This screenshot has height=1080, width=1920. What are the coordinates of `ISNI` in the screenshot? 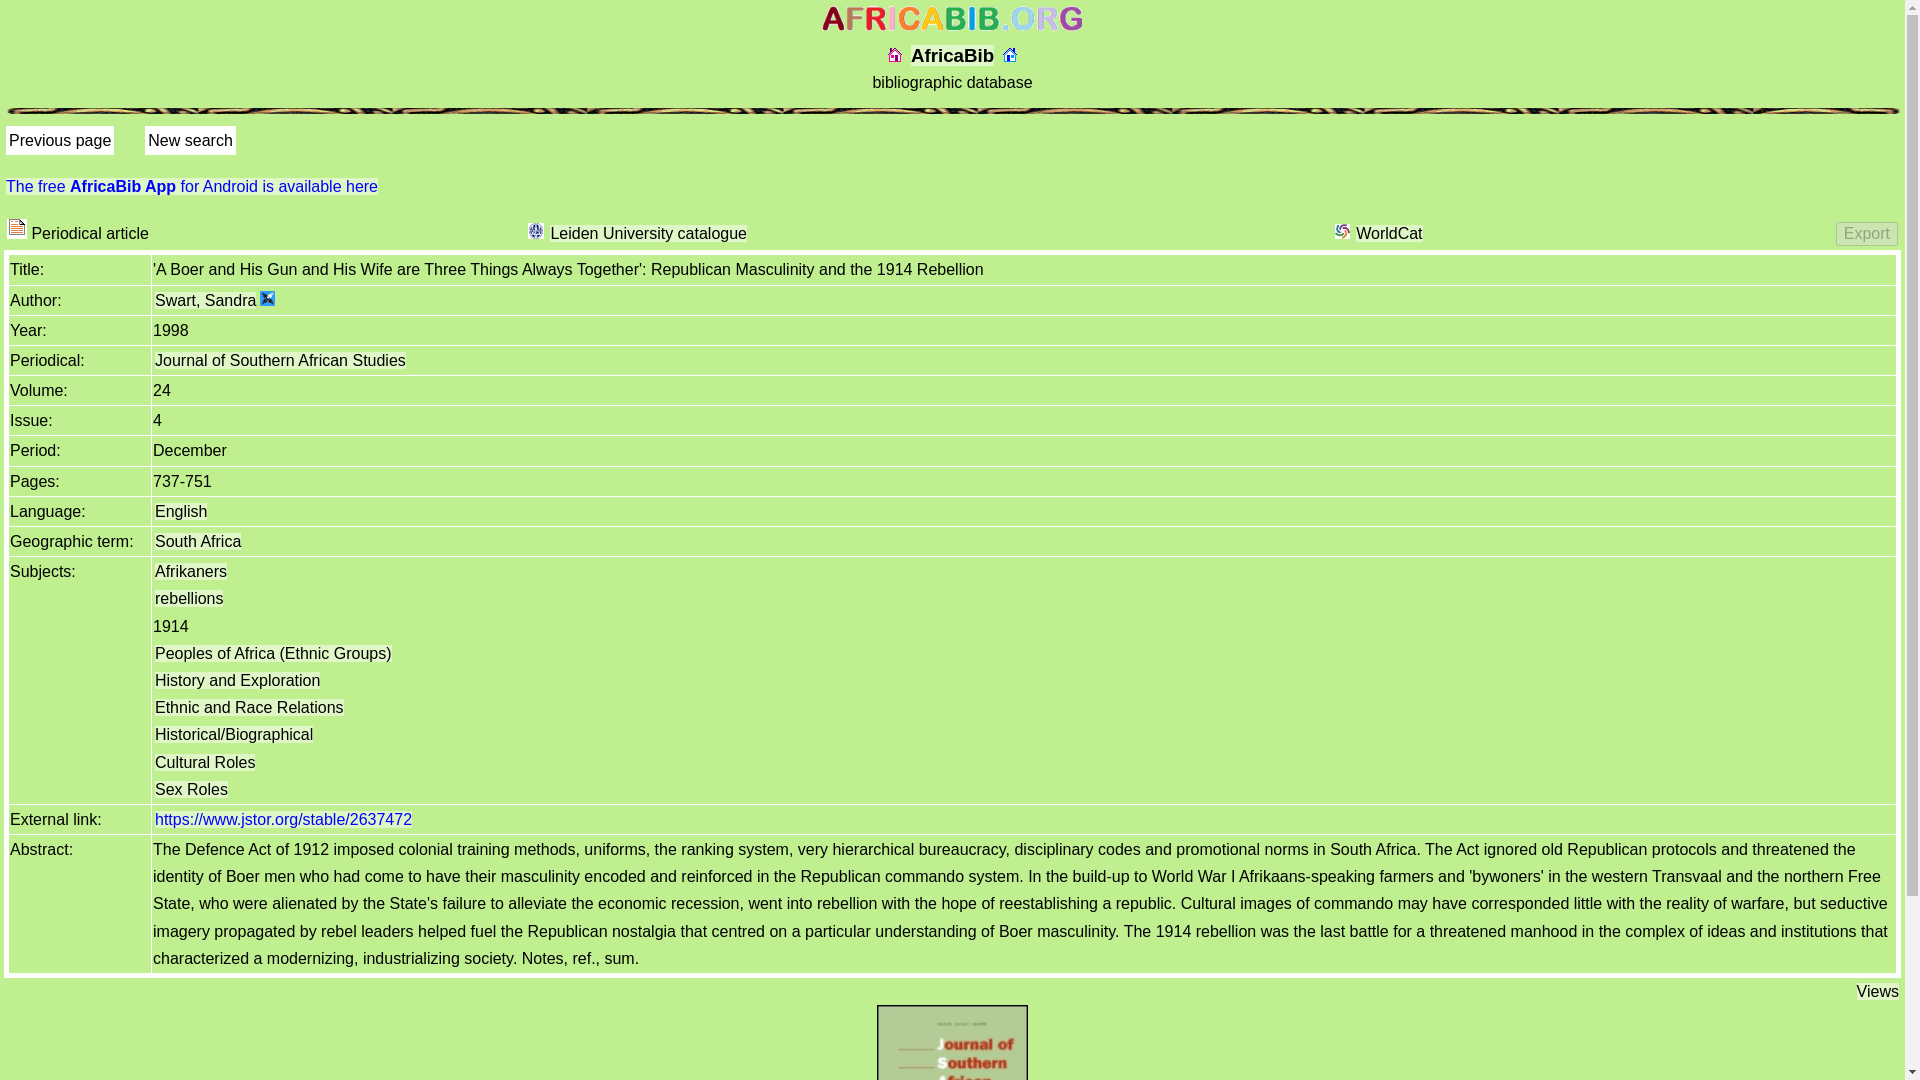 It's located at (266, 297).